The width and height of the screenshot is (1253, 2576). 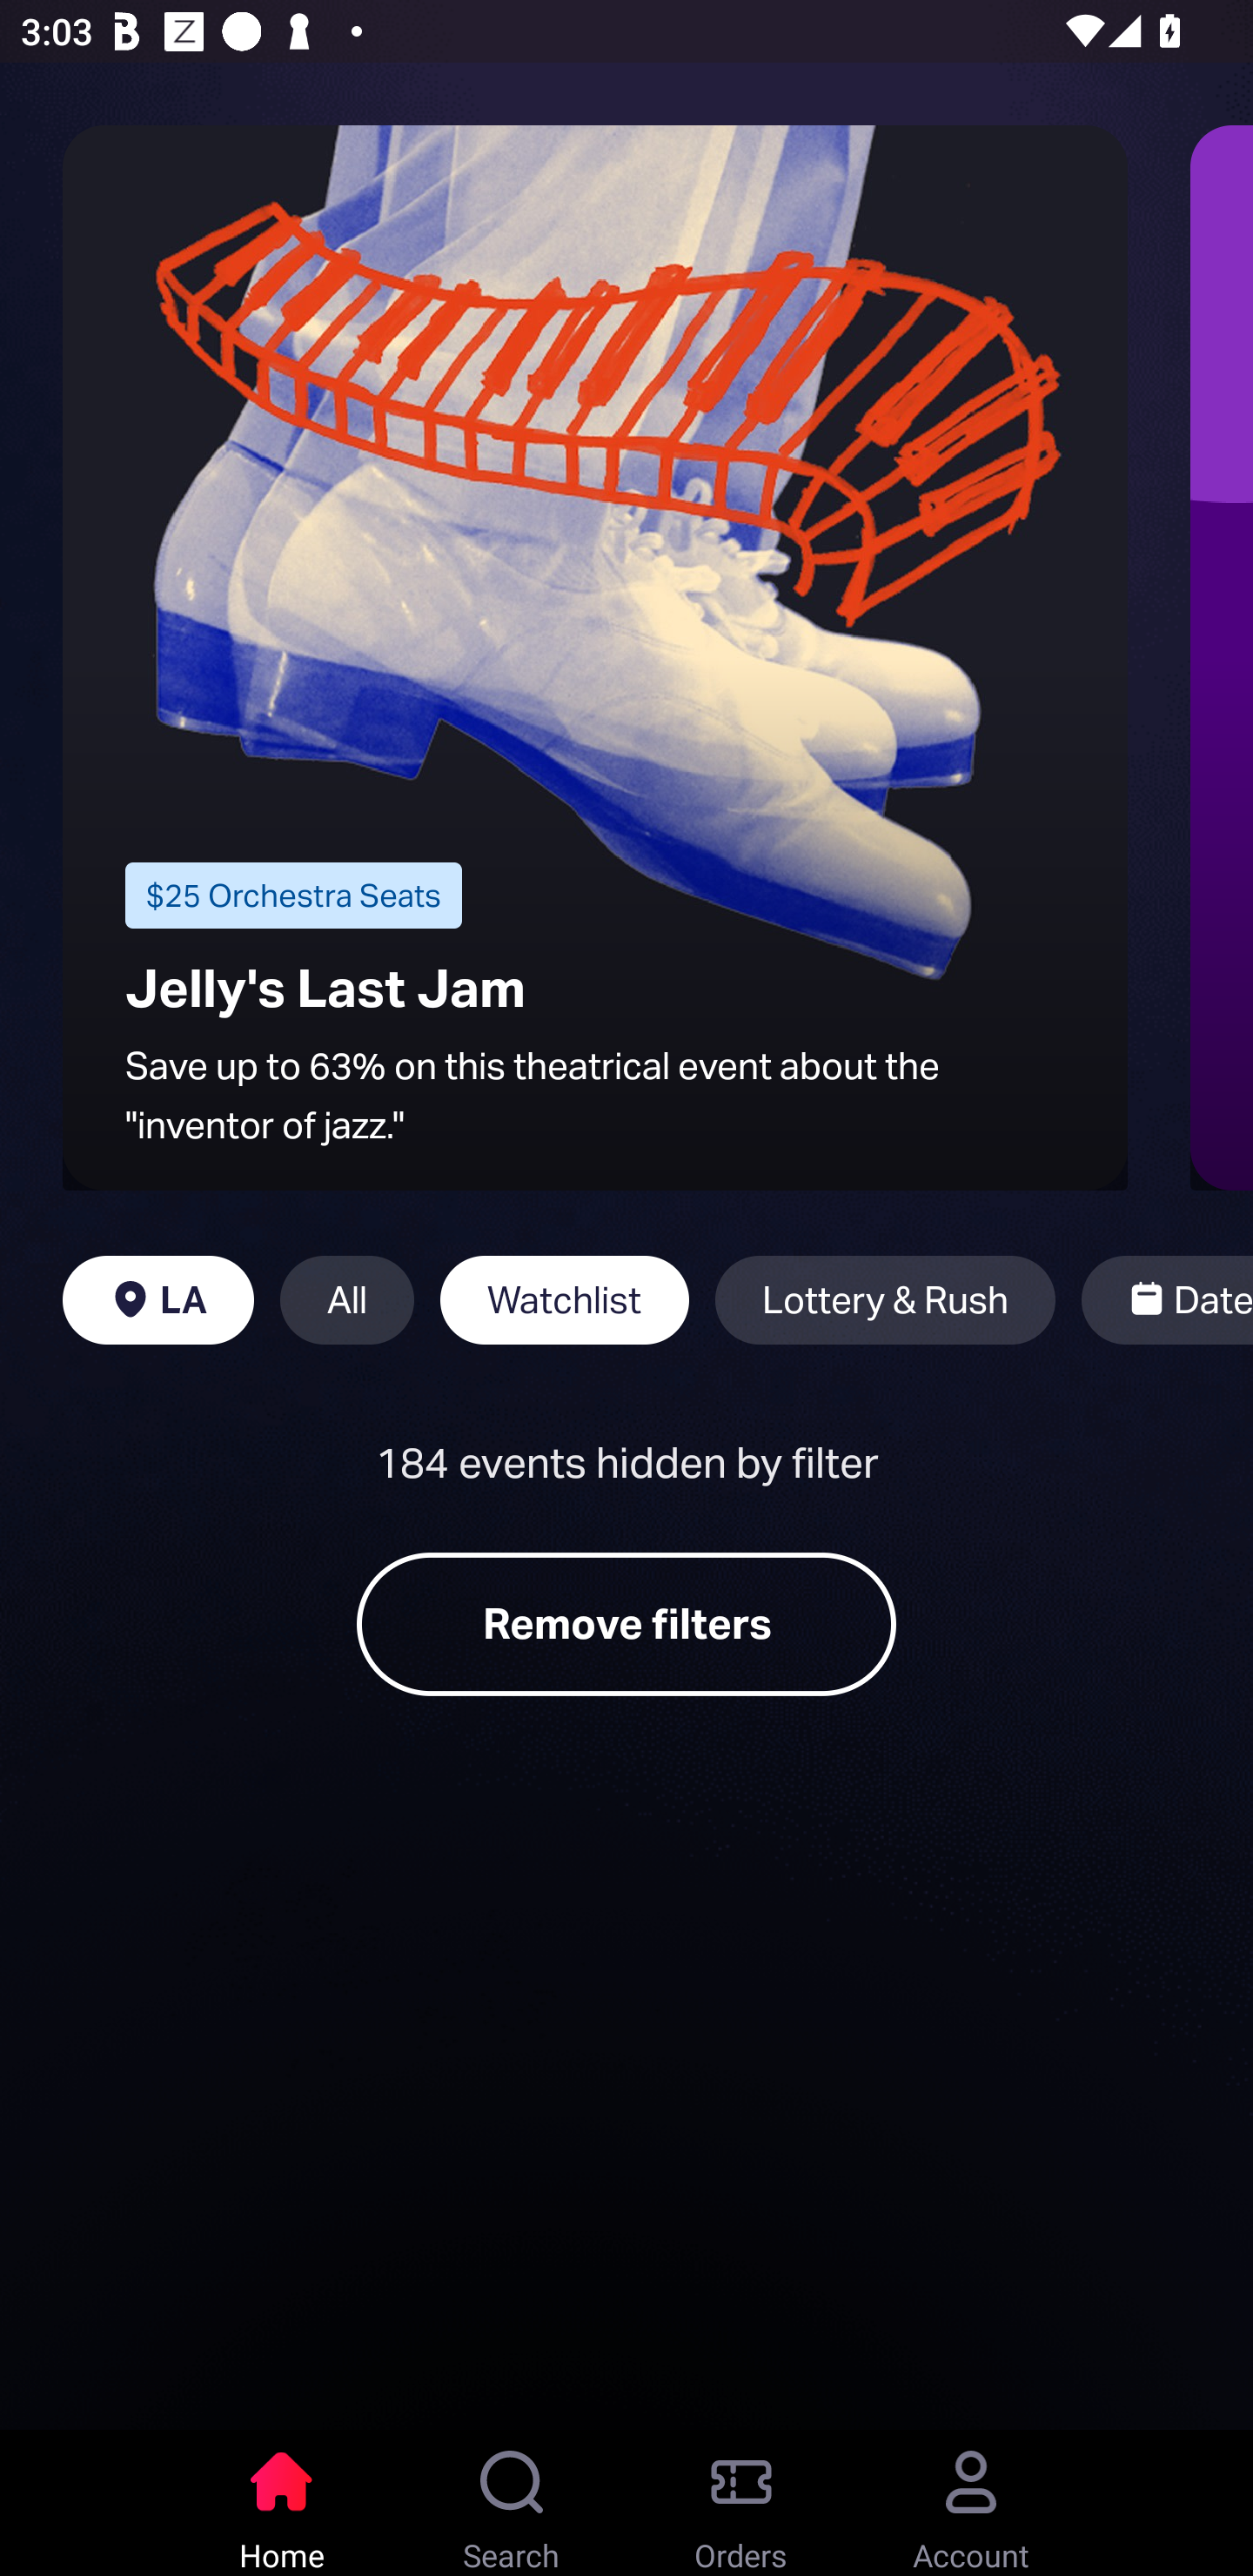 I want to click on Search, so click(x=512, y=2503).